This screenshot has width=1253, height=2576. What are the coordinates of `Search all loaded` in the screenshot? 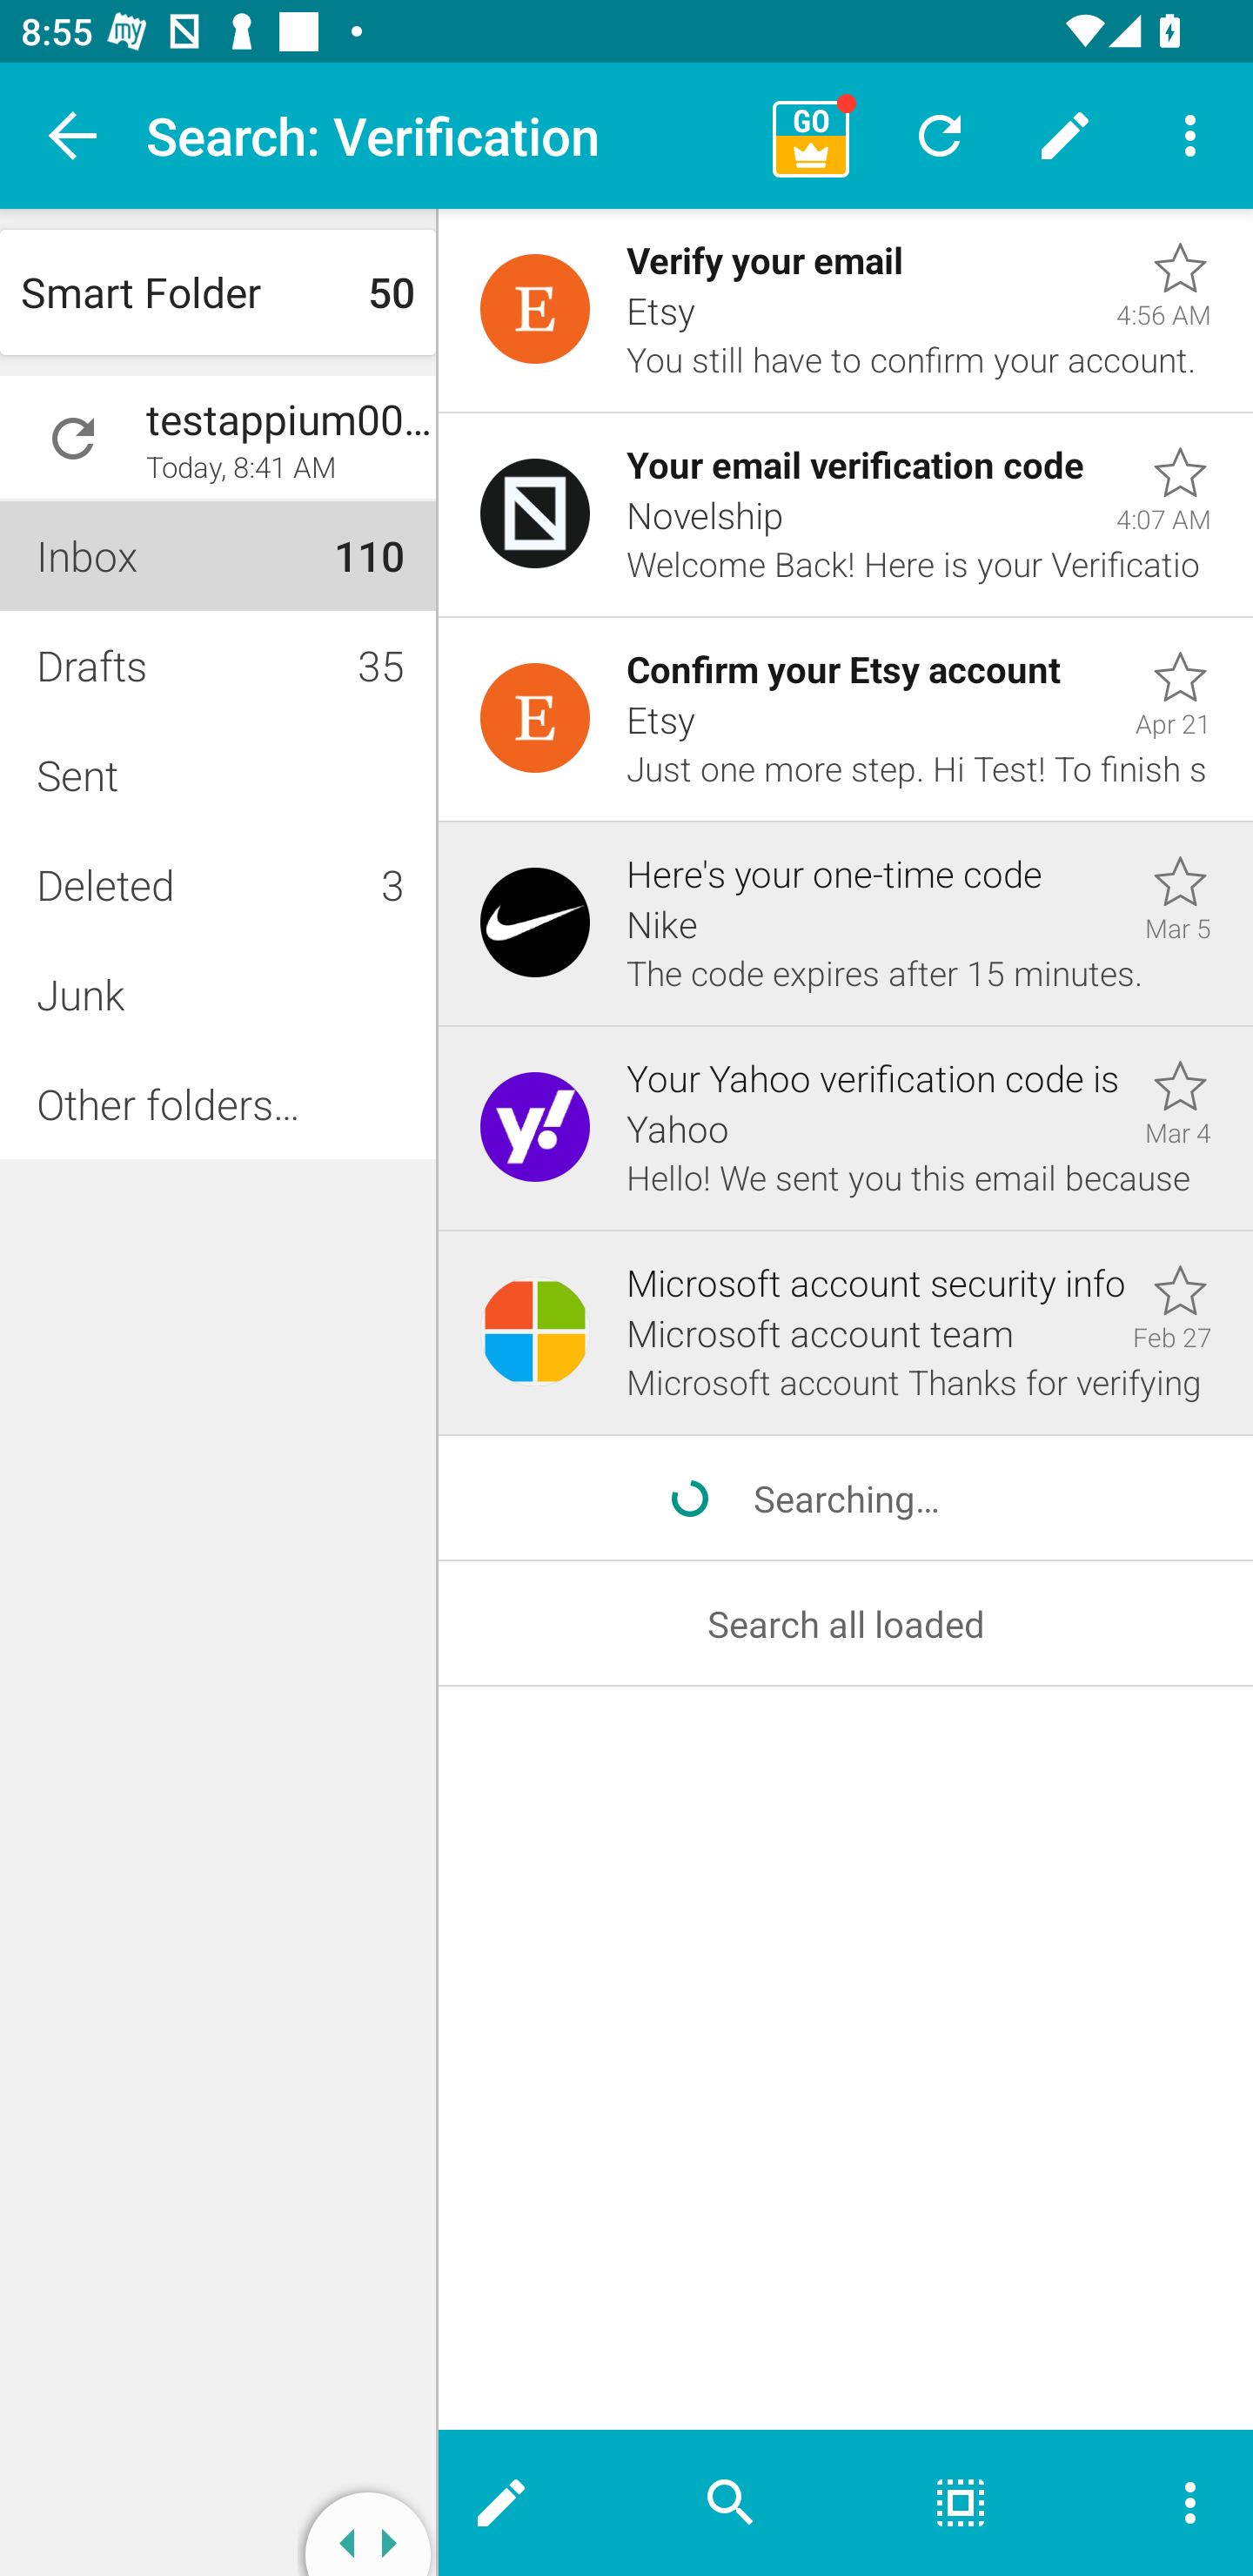 It's located at (846, 1624).